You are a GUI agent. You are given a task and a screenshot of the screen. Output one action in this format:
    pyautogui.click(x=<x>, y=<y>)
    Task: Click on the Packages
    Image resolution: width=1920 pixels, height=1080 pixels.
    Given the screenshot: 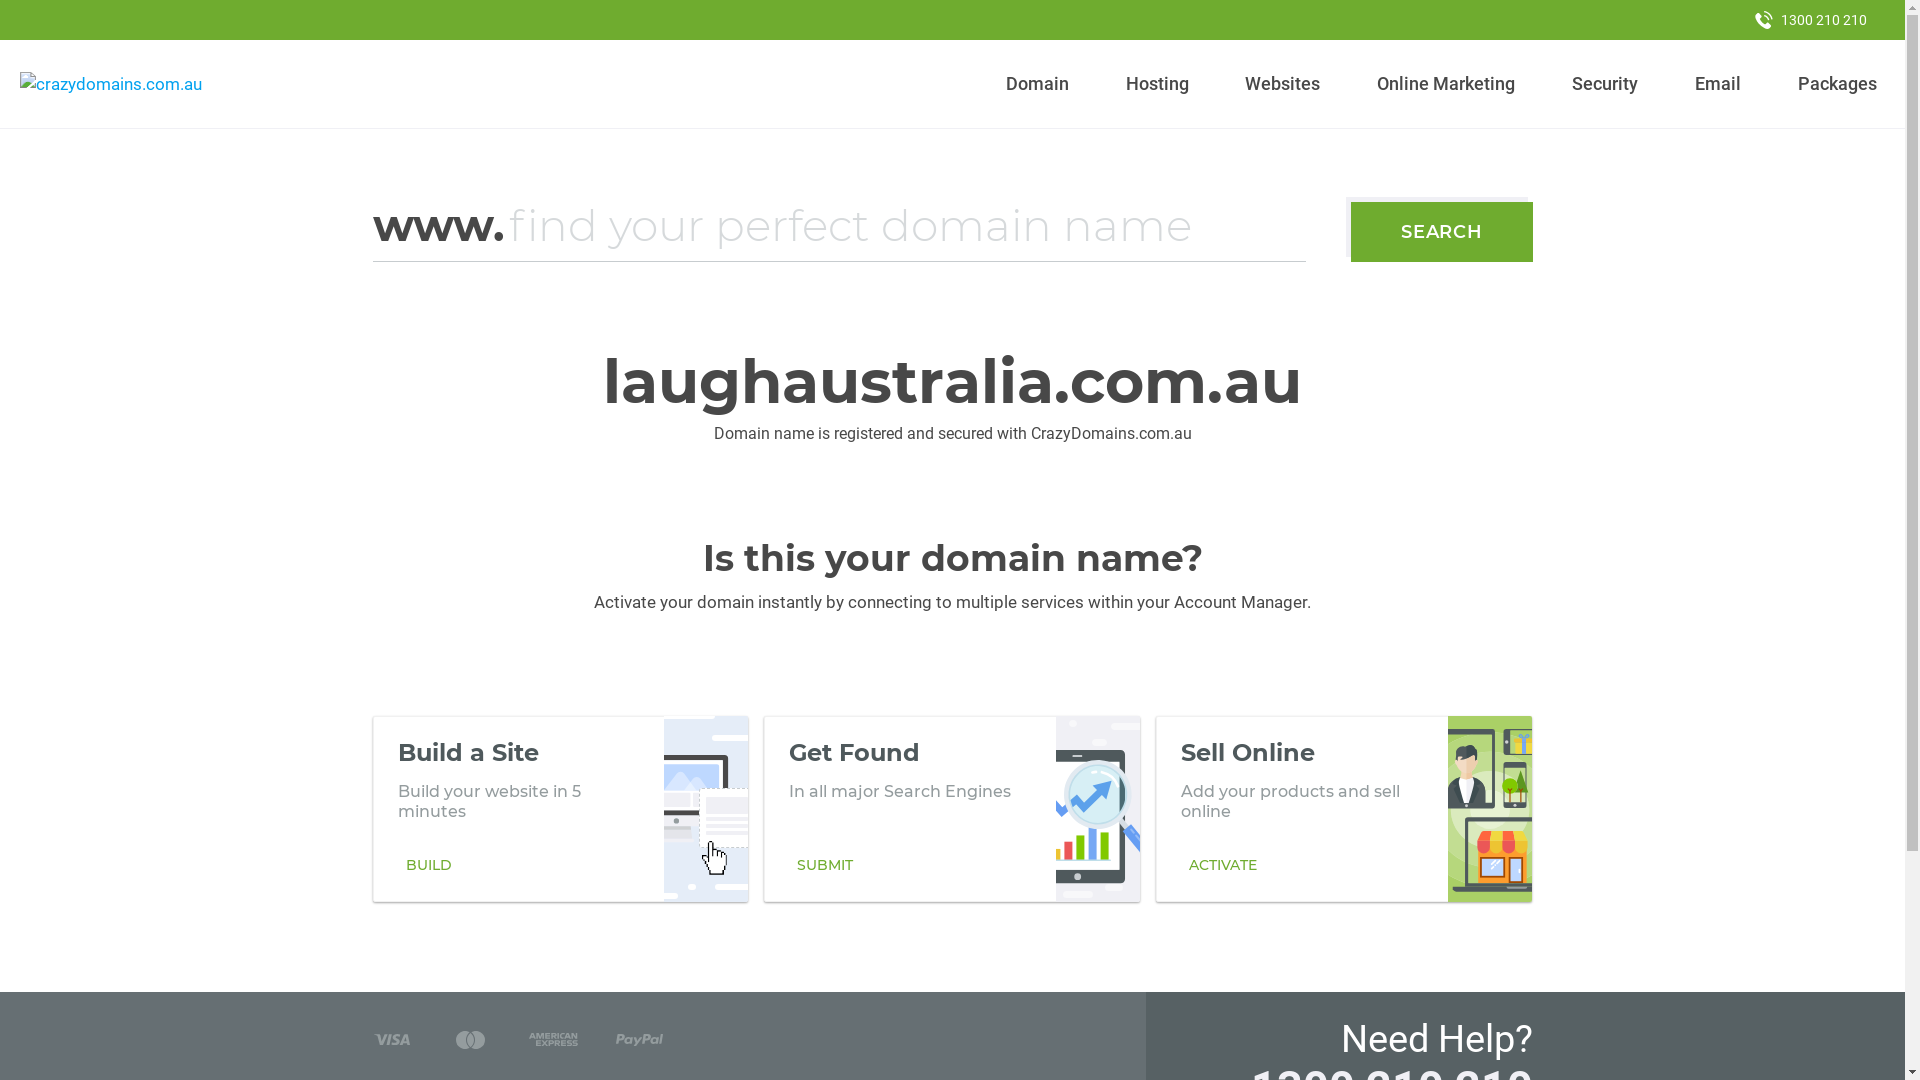 What is the action you would take?
    pyautogui.click(x=1837, y=84)
    